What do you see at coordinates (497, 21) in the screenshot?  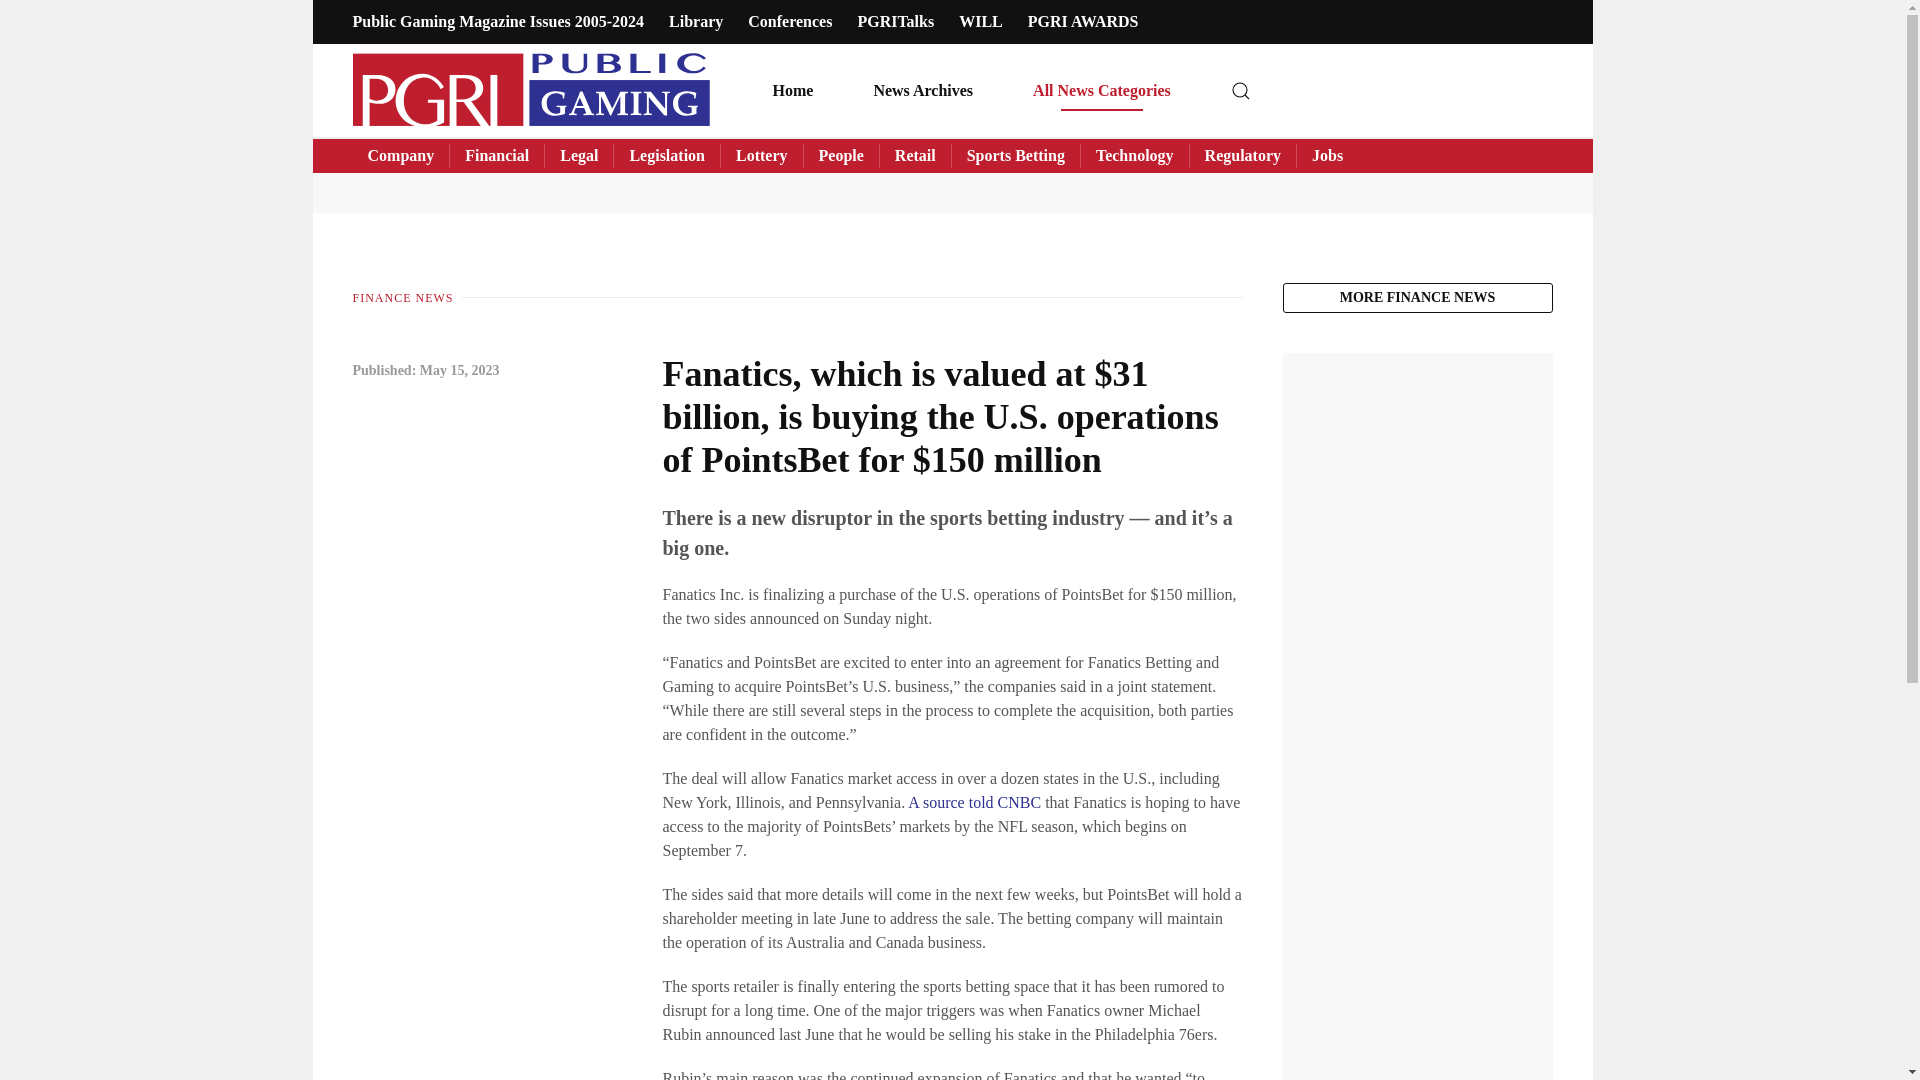 I see `Public Gaming Magazine Issues 2005-2024` at bounding box center [497, 21].